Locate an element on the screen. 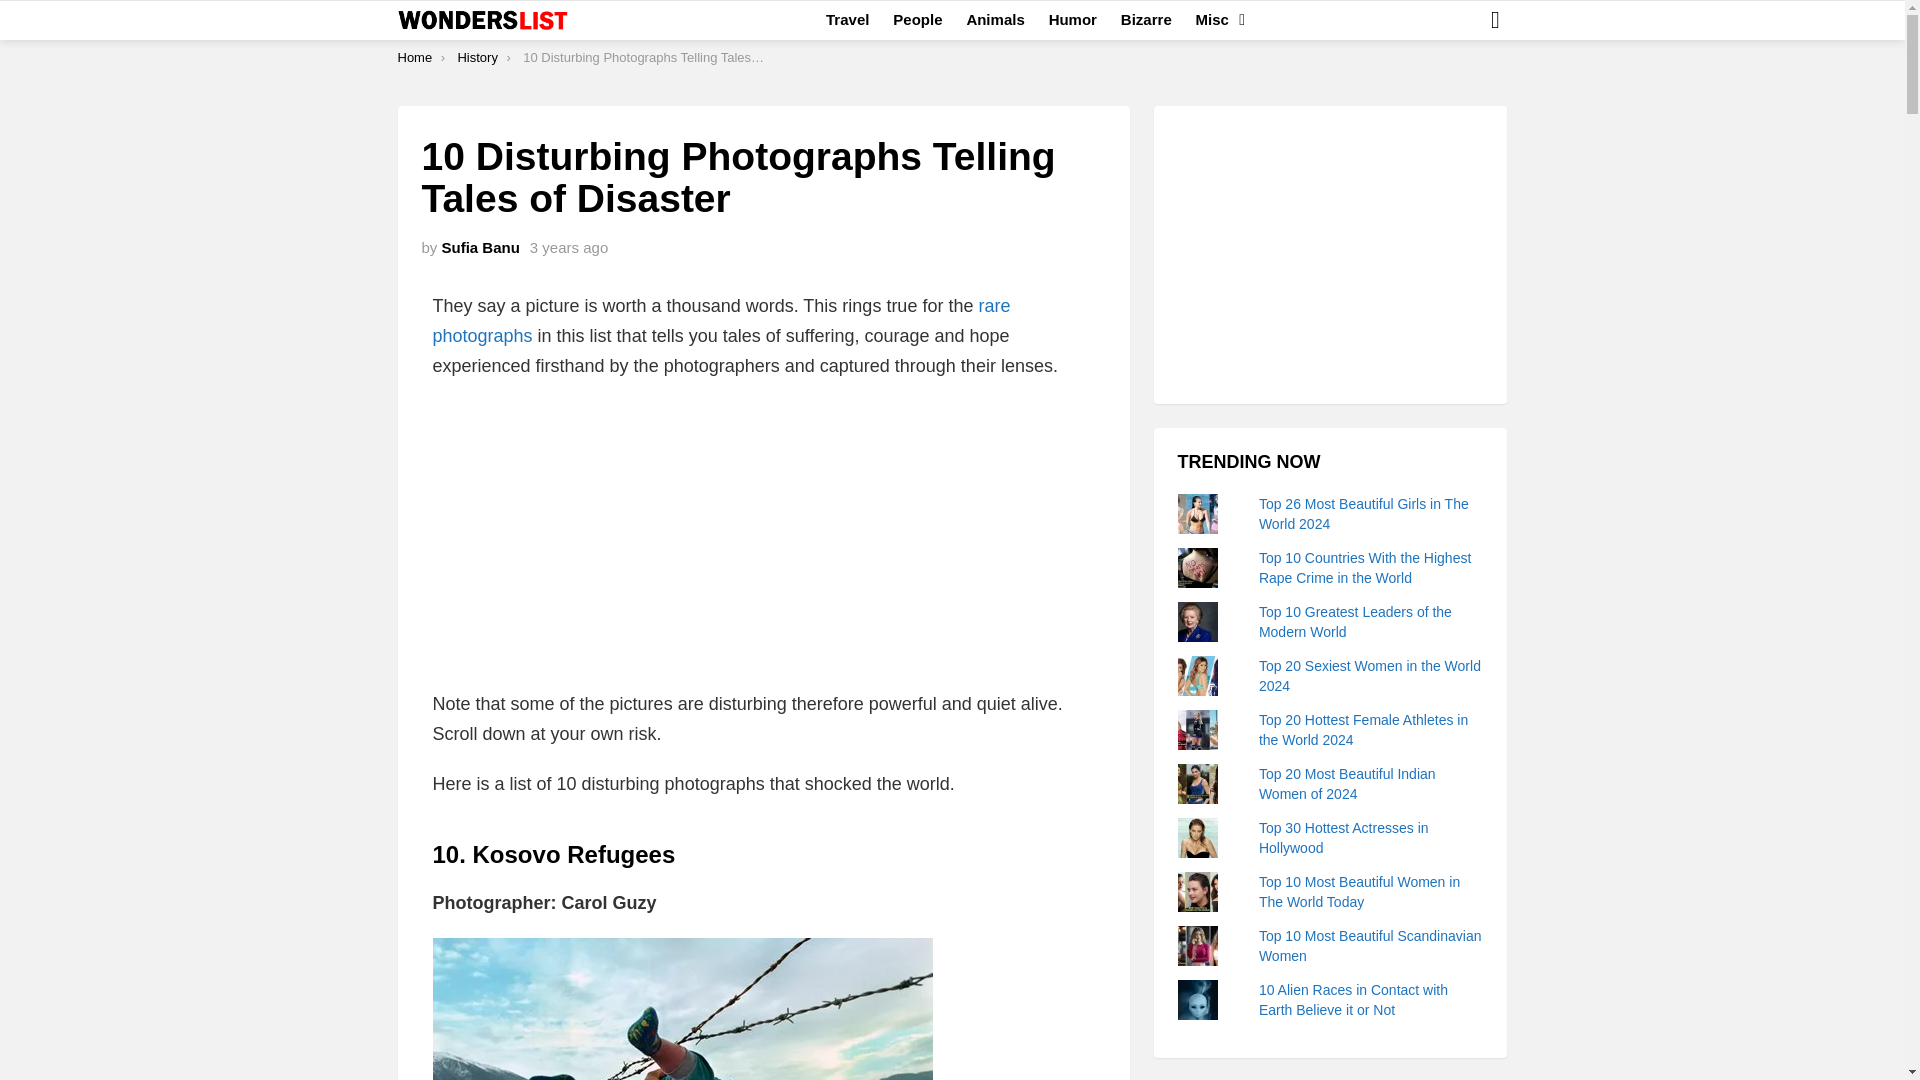 This screenshot has width=1920, height=1080. Home is located at coordinates (415, 56).